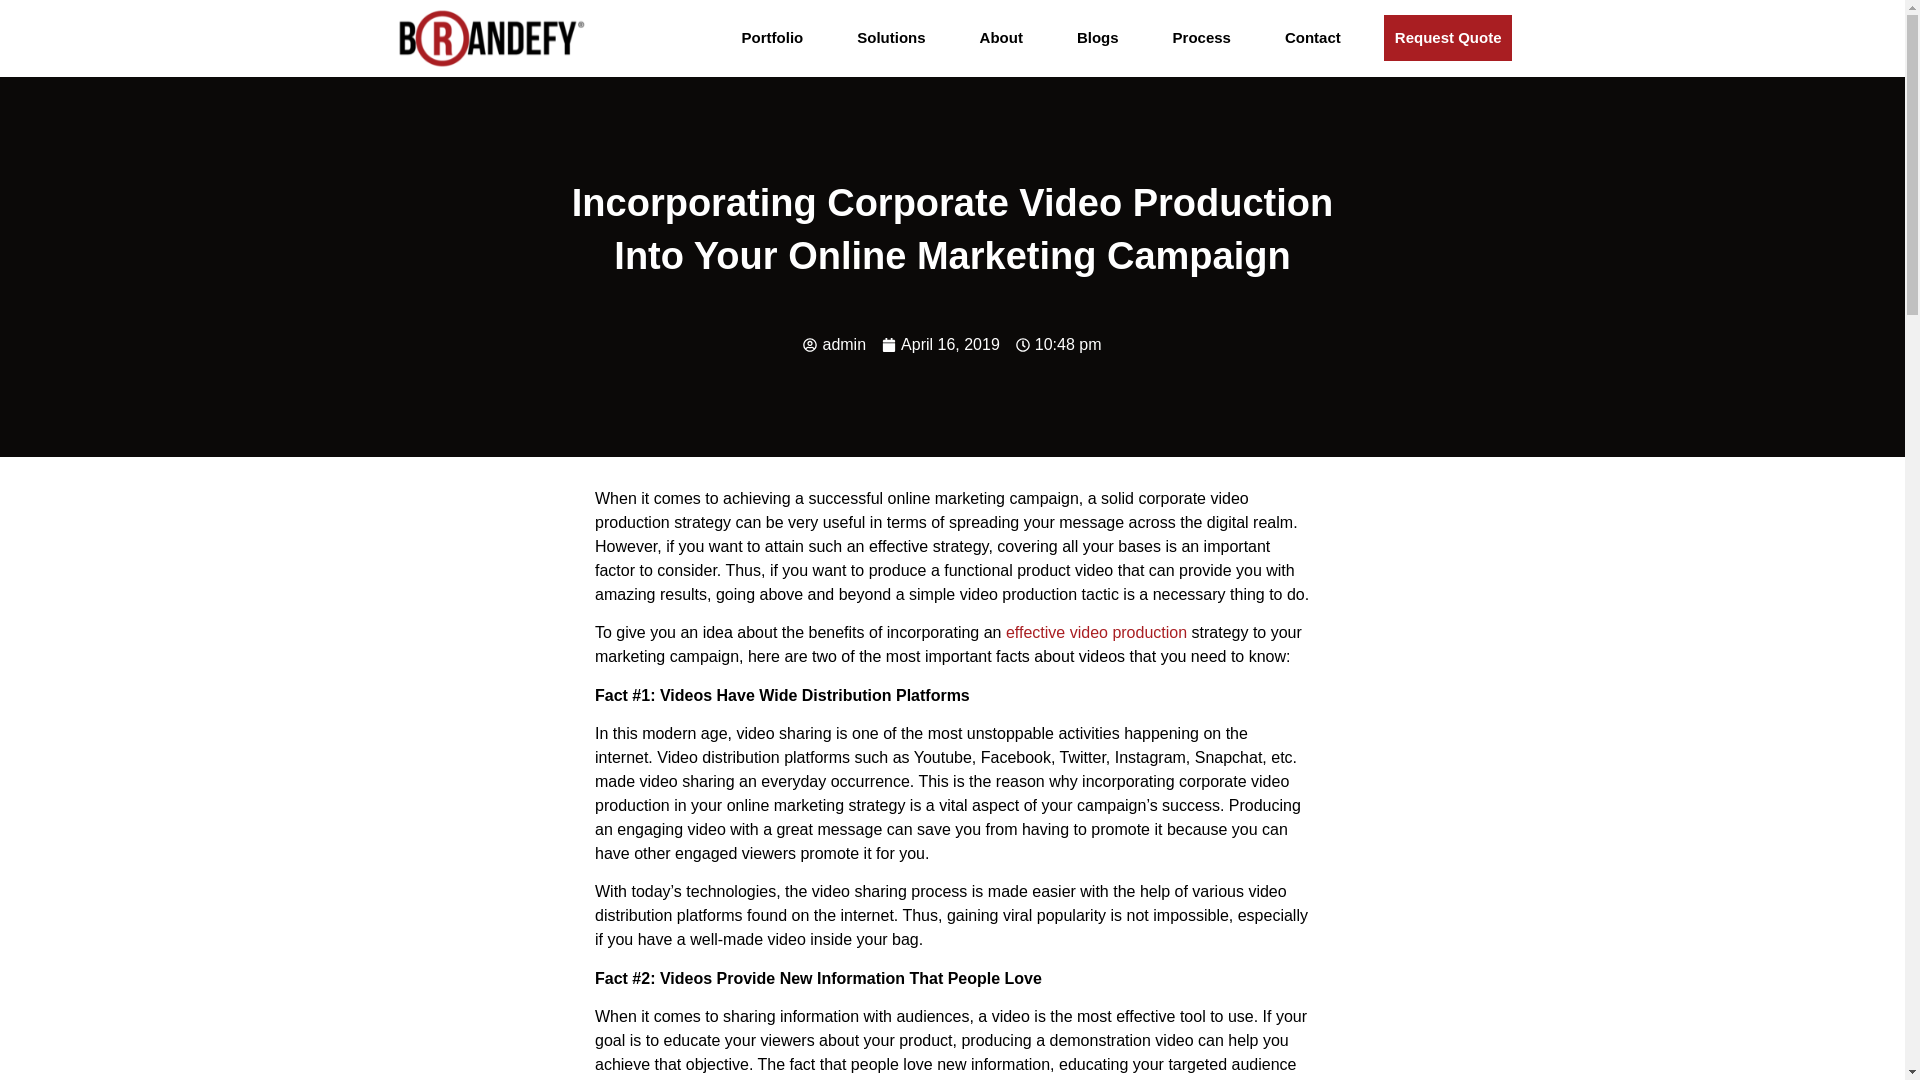 This screenshot has height=1080, width=1920. I want to click on Request Quote, so click(1448, 38).